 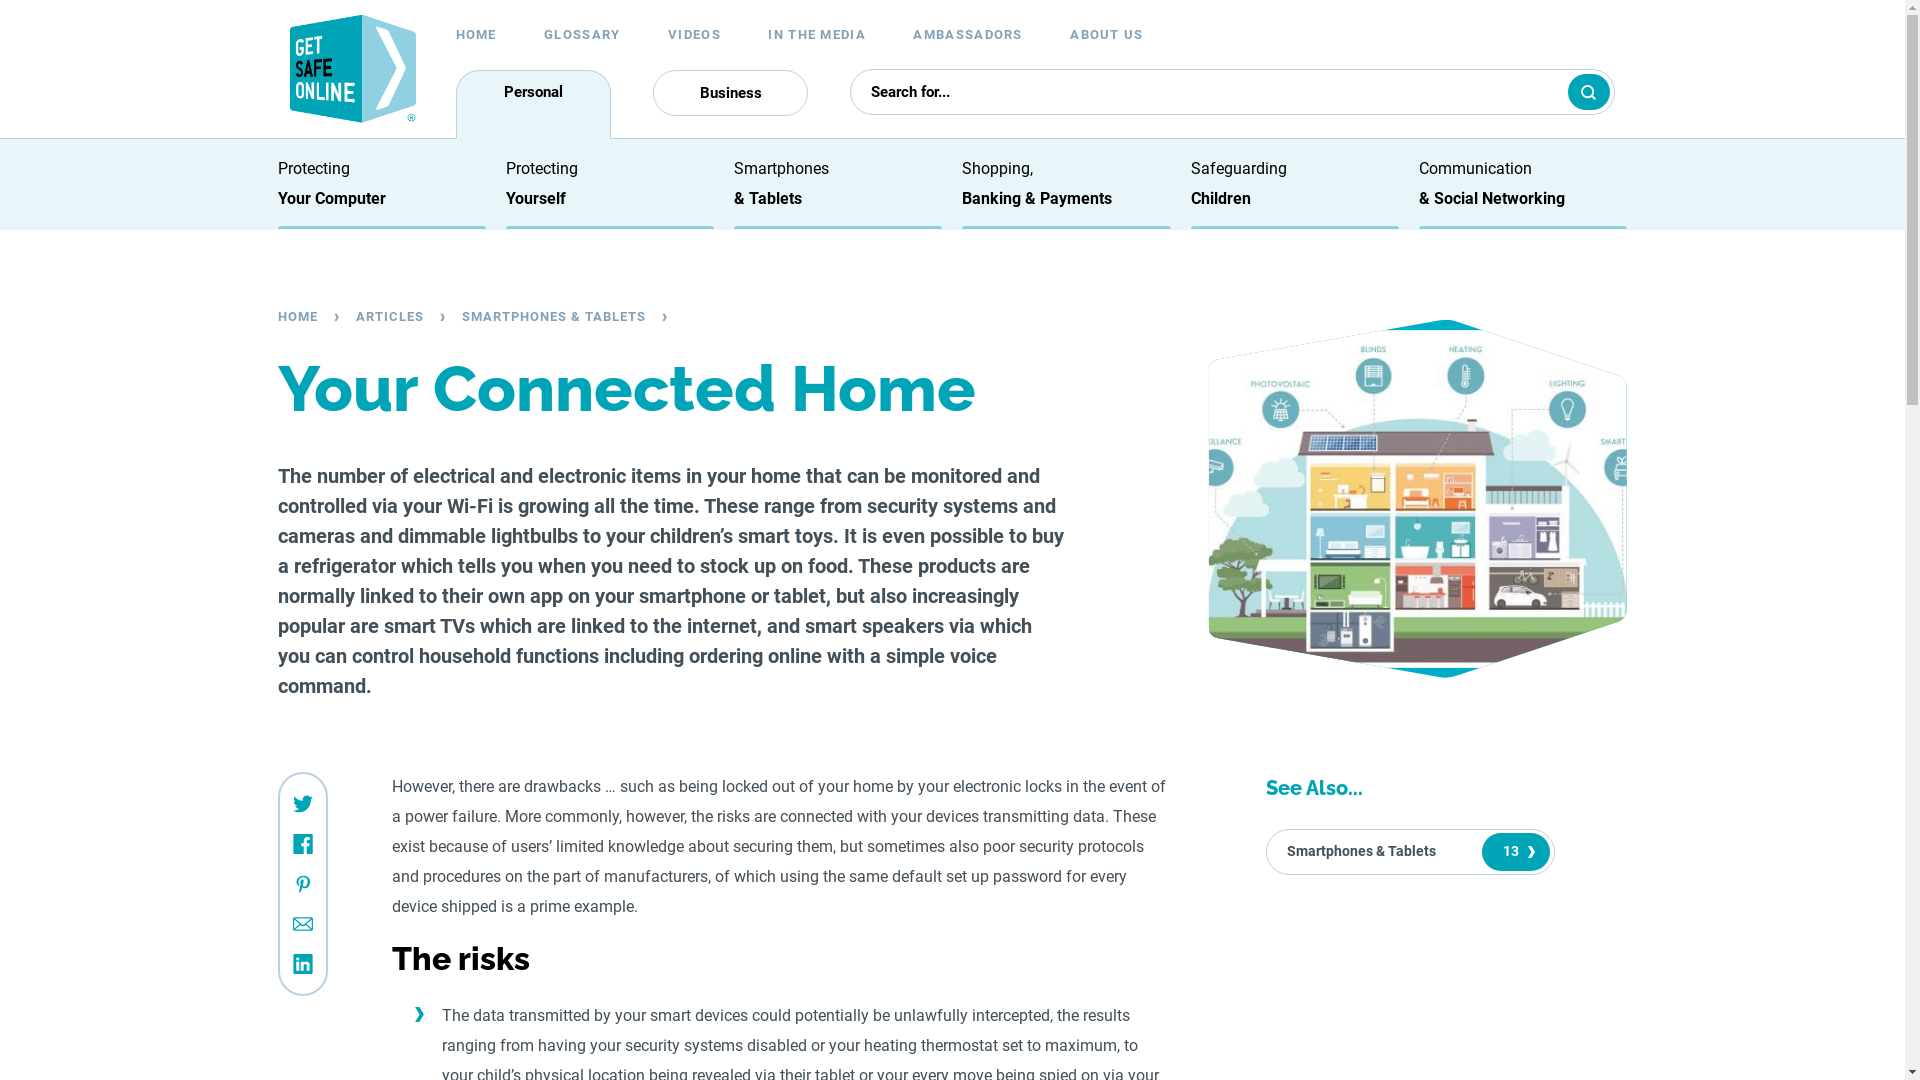 What do you see at coordinates (1106, 34) in the screenshot?
I see `ABOUT US` at bounding box center [1106, 34].